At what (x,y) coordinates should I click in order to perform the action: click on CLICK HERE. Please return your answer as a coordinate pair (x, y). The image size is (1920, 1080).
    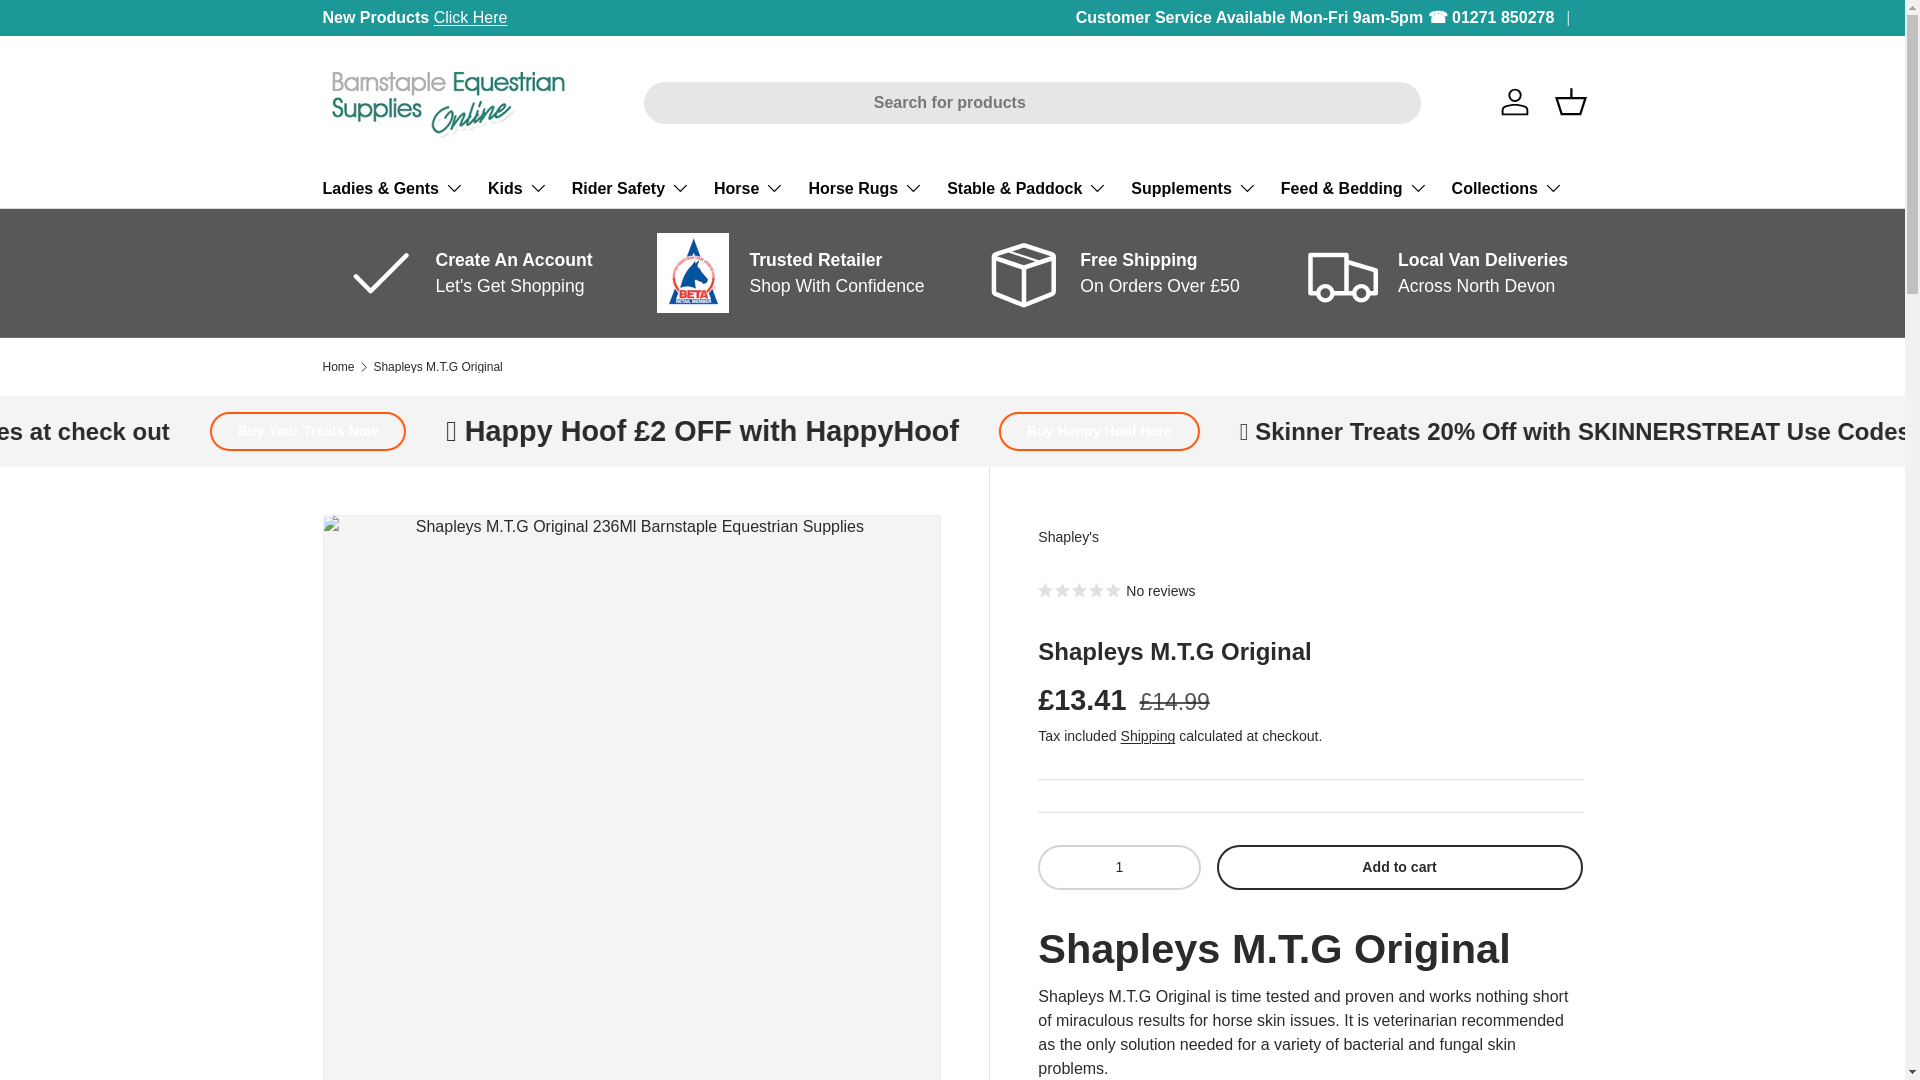
    Looking at the image, I should click on (1284, 16).